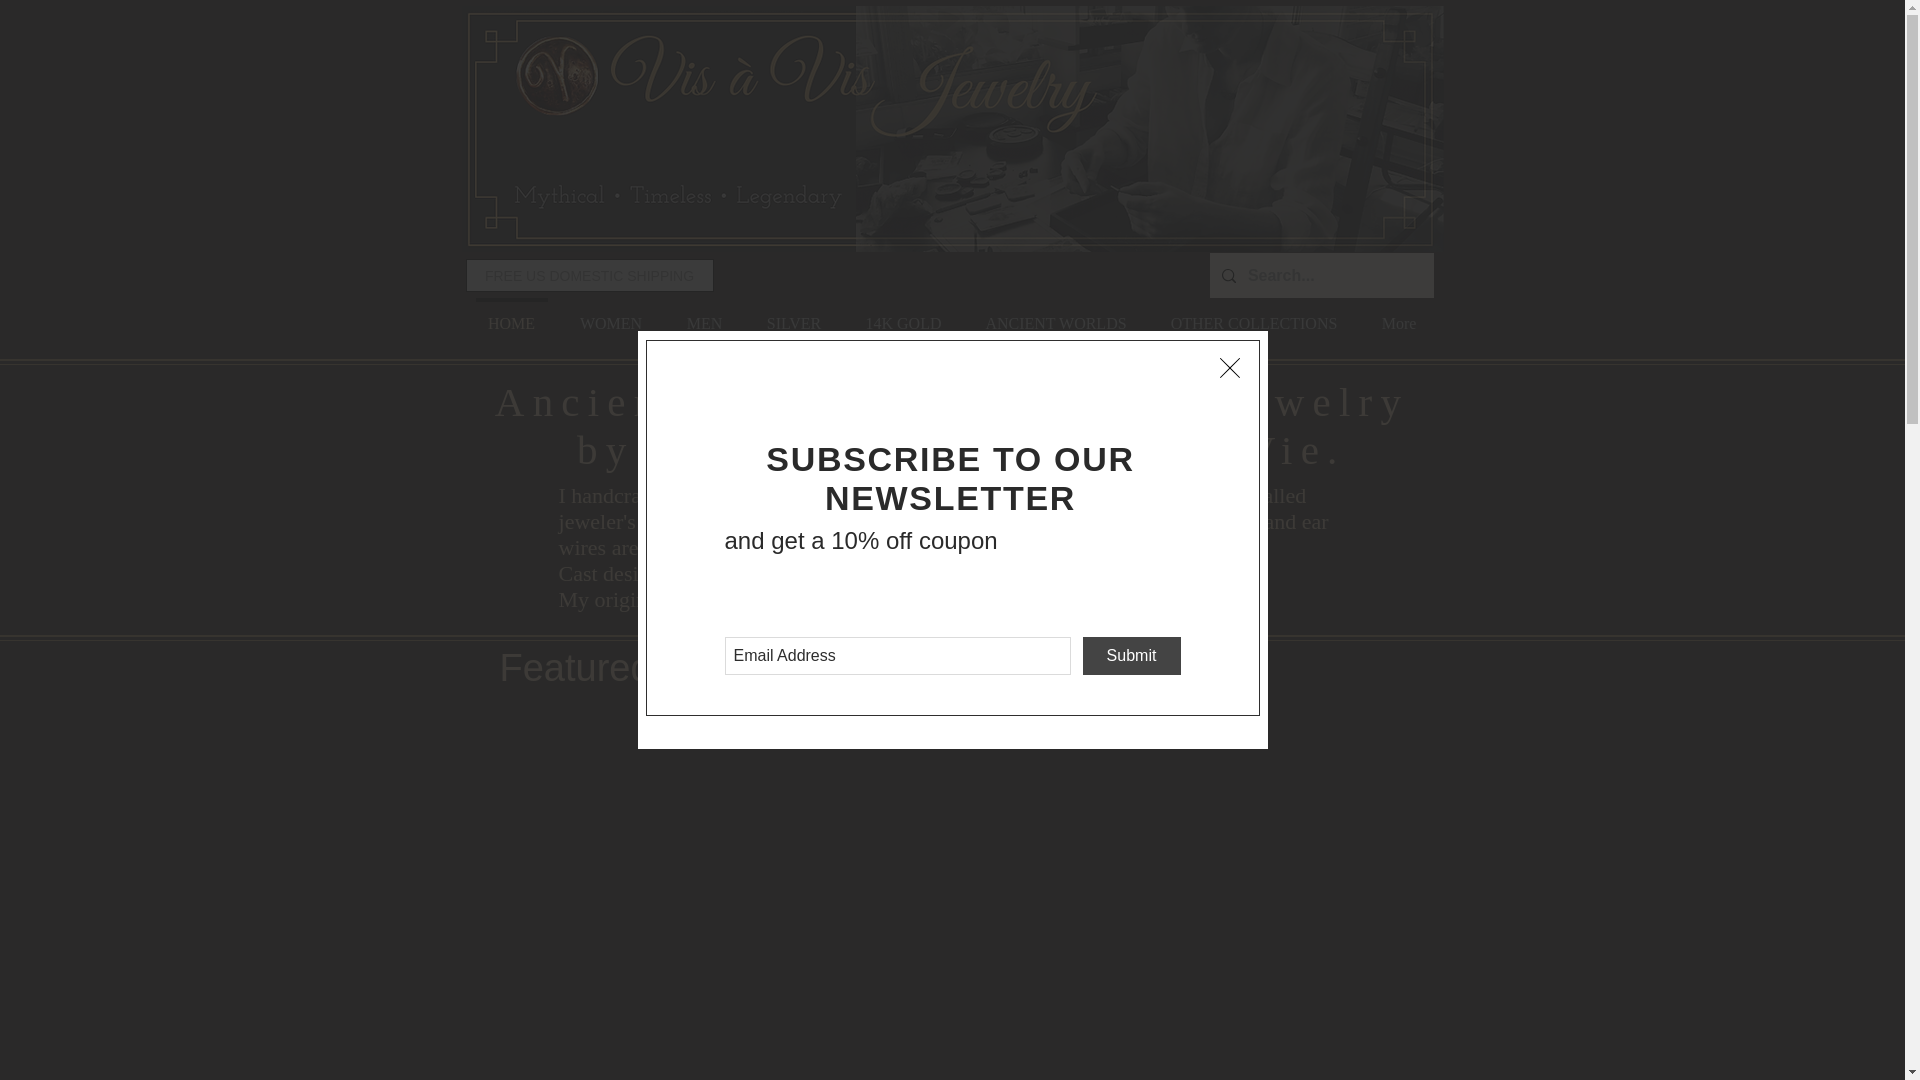  What do you see at coordinates (934, 129) in the screenshot?
I see `Vie a Vis Jewelry modile title` at bounding box center [934, 129].